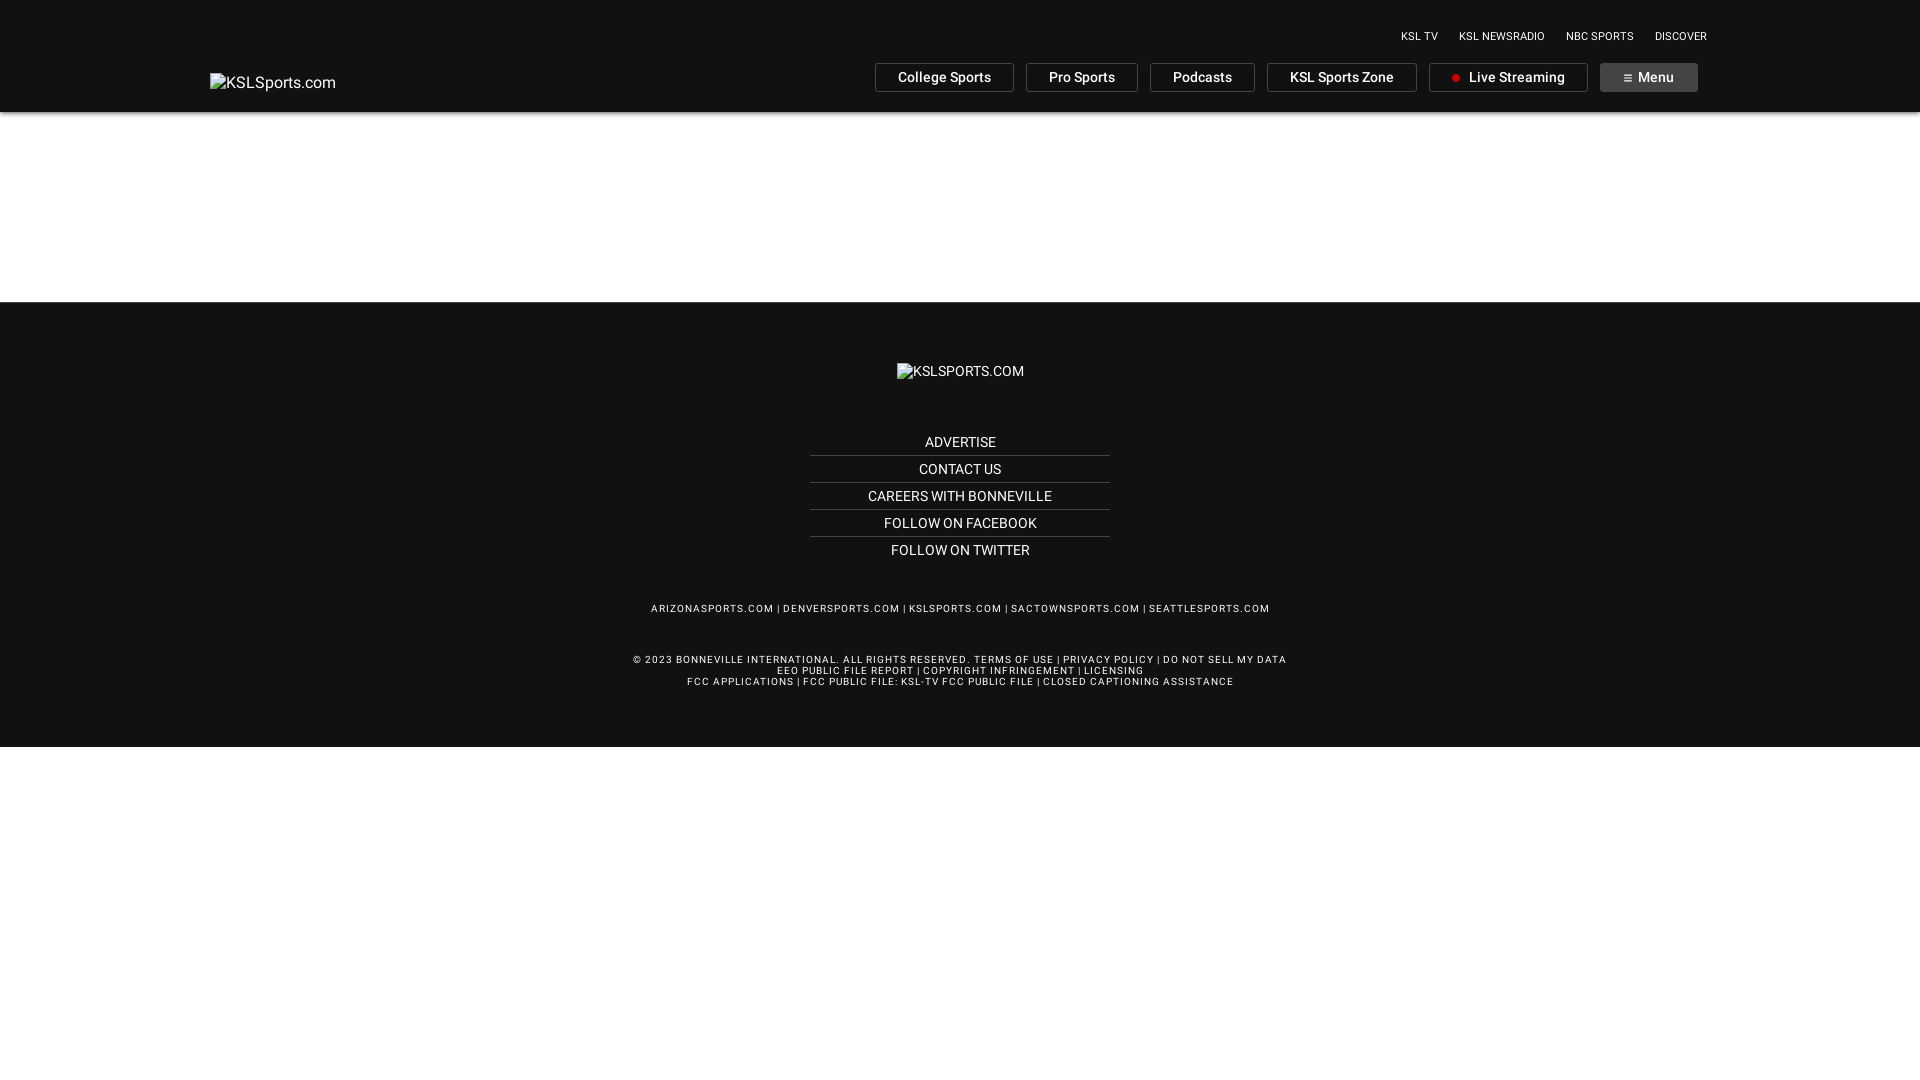  Describe the element at coordinates (959, 442) in the screenshot. I see `ADVERTISE` at that location.